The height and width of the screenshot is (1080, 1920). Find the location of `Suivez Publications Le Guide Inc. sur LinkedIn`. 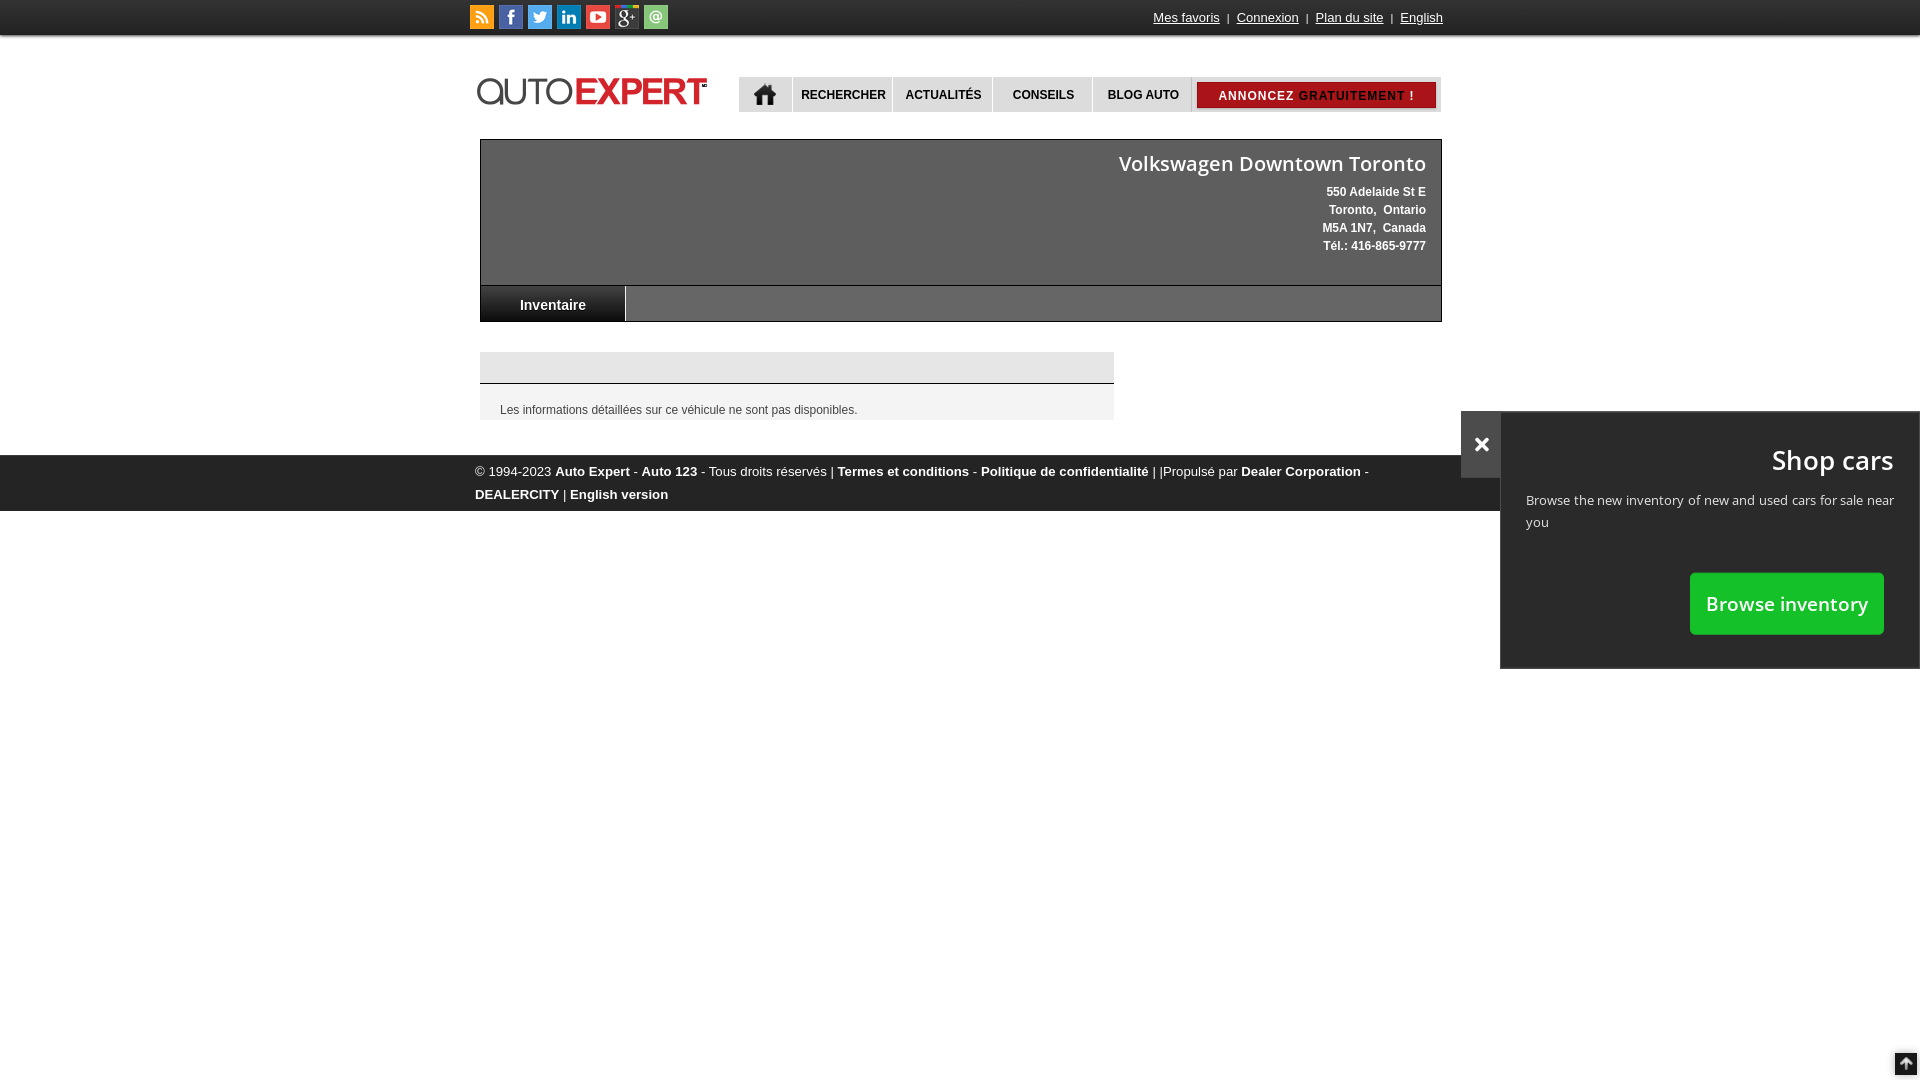

Suivez Publications Le Guide Inc. sur LinkedIn is located at coordinates (569, 25).